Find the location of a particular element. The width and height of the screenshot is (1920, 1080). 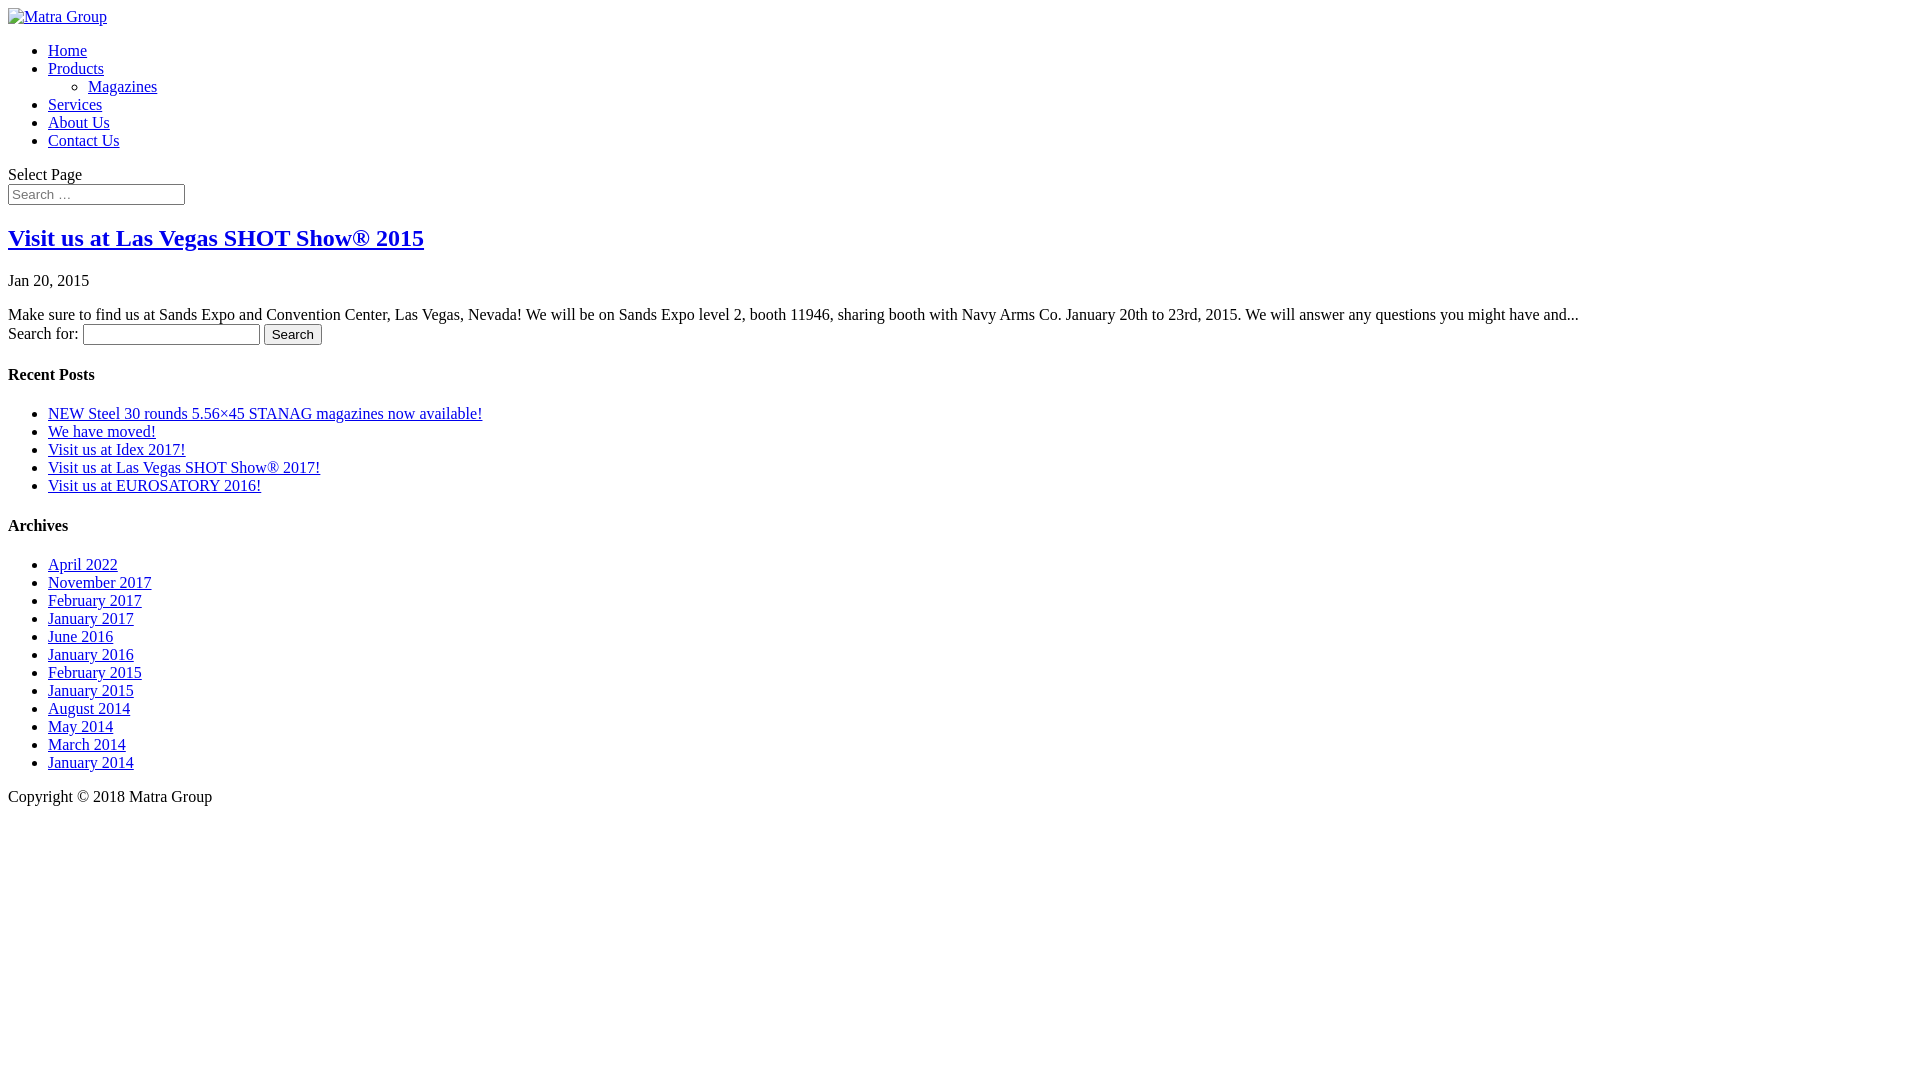

Search for: is located at coordinates (96, 194).